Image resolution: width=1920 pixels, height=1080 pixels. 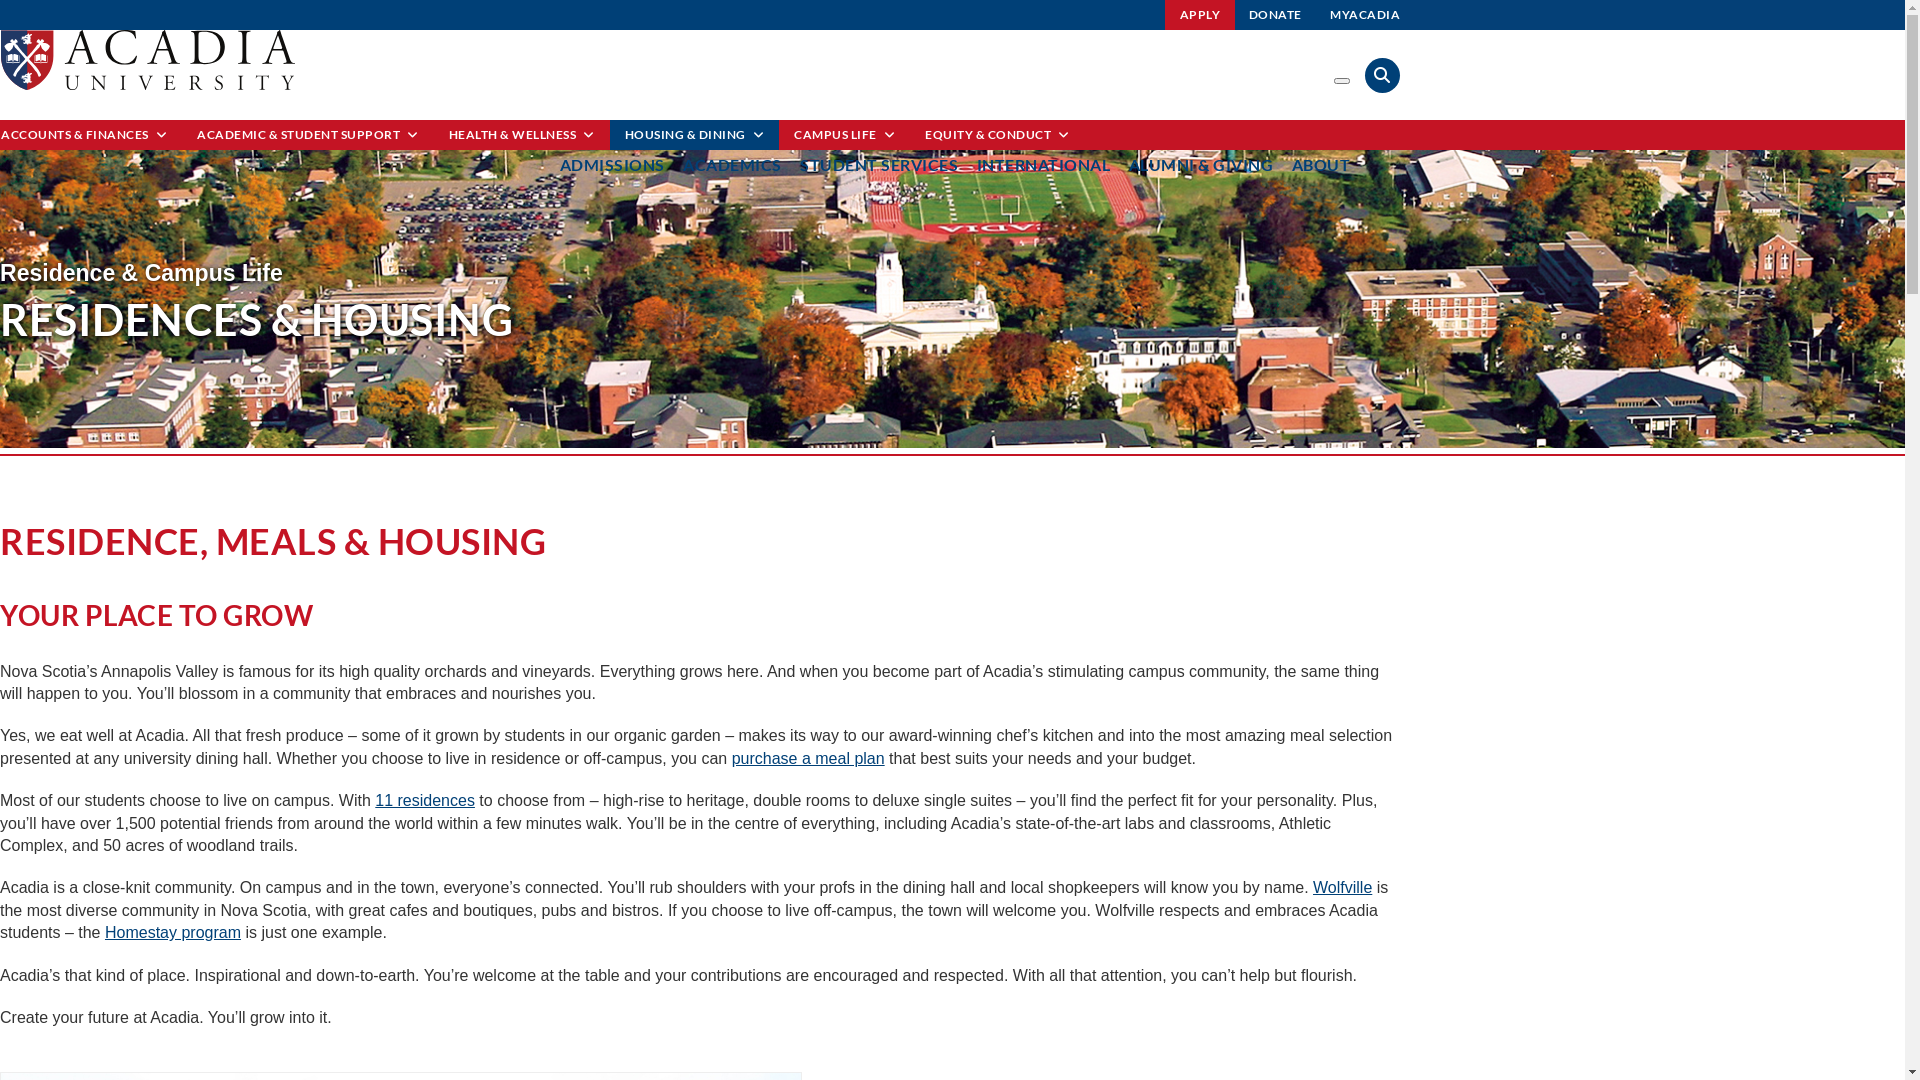 What do you see at coordinates (1365, 15) in the screenshot?
I see `MYACADIA` at bounding box center [1365, 15].